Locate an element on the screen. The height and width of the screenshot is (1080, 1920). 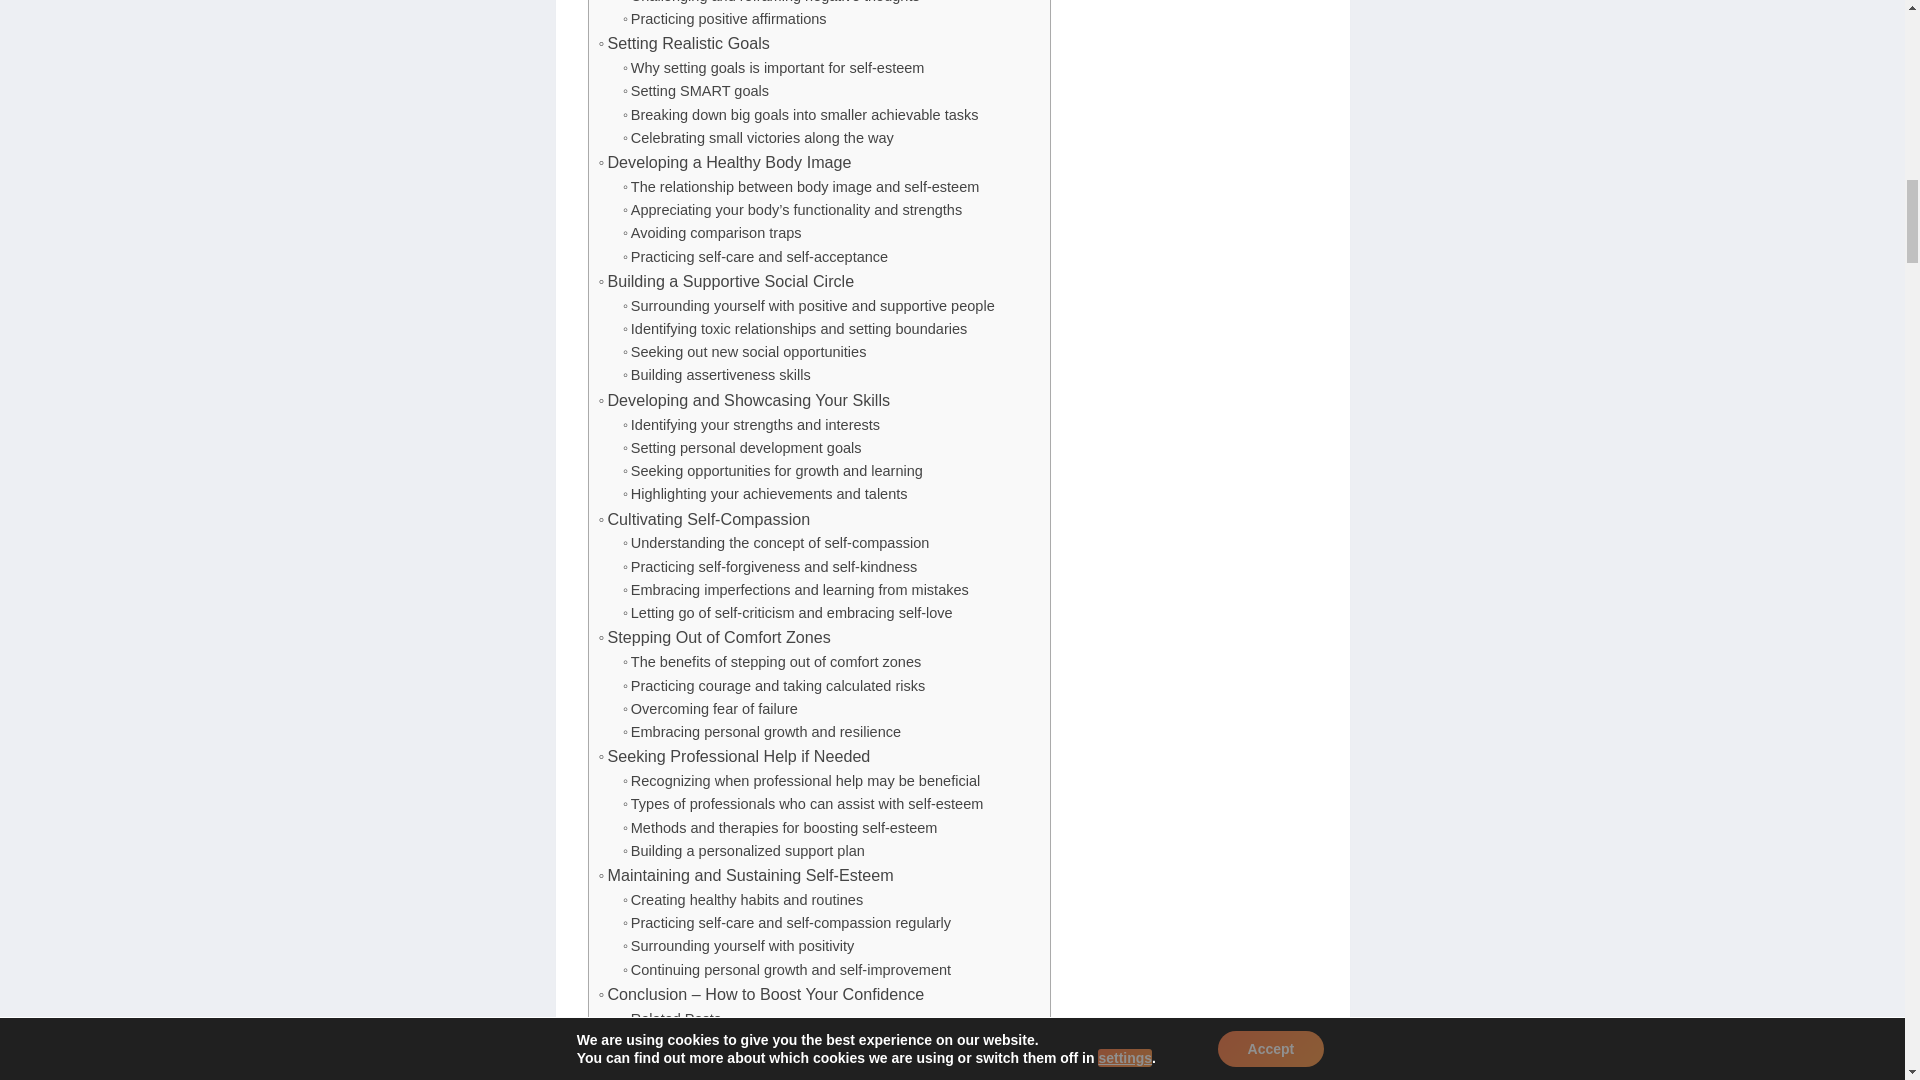
Surrounding yourself with positive and supportive people is located at coordinates (808, 306).